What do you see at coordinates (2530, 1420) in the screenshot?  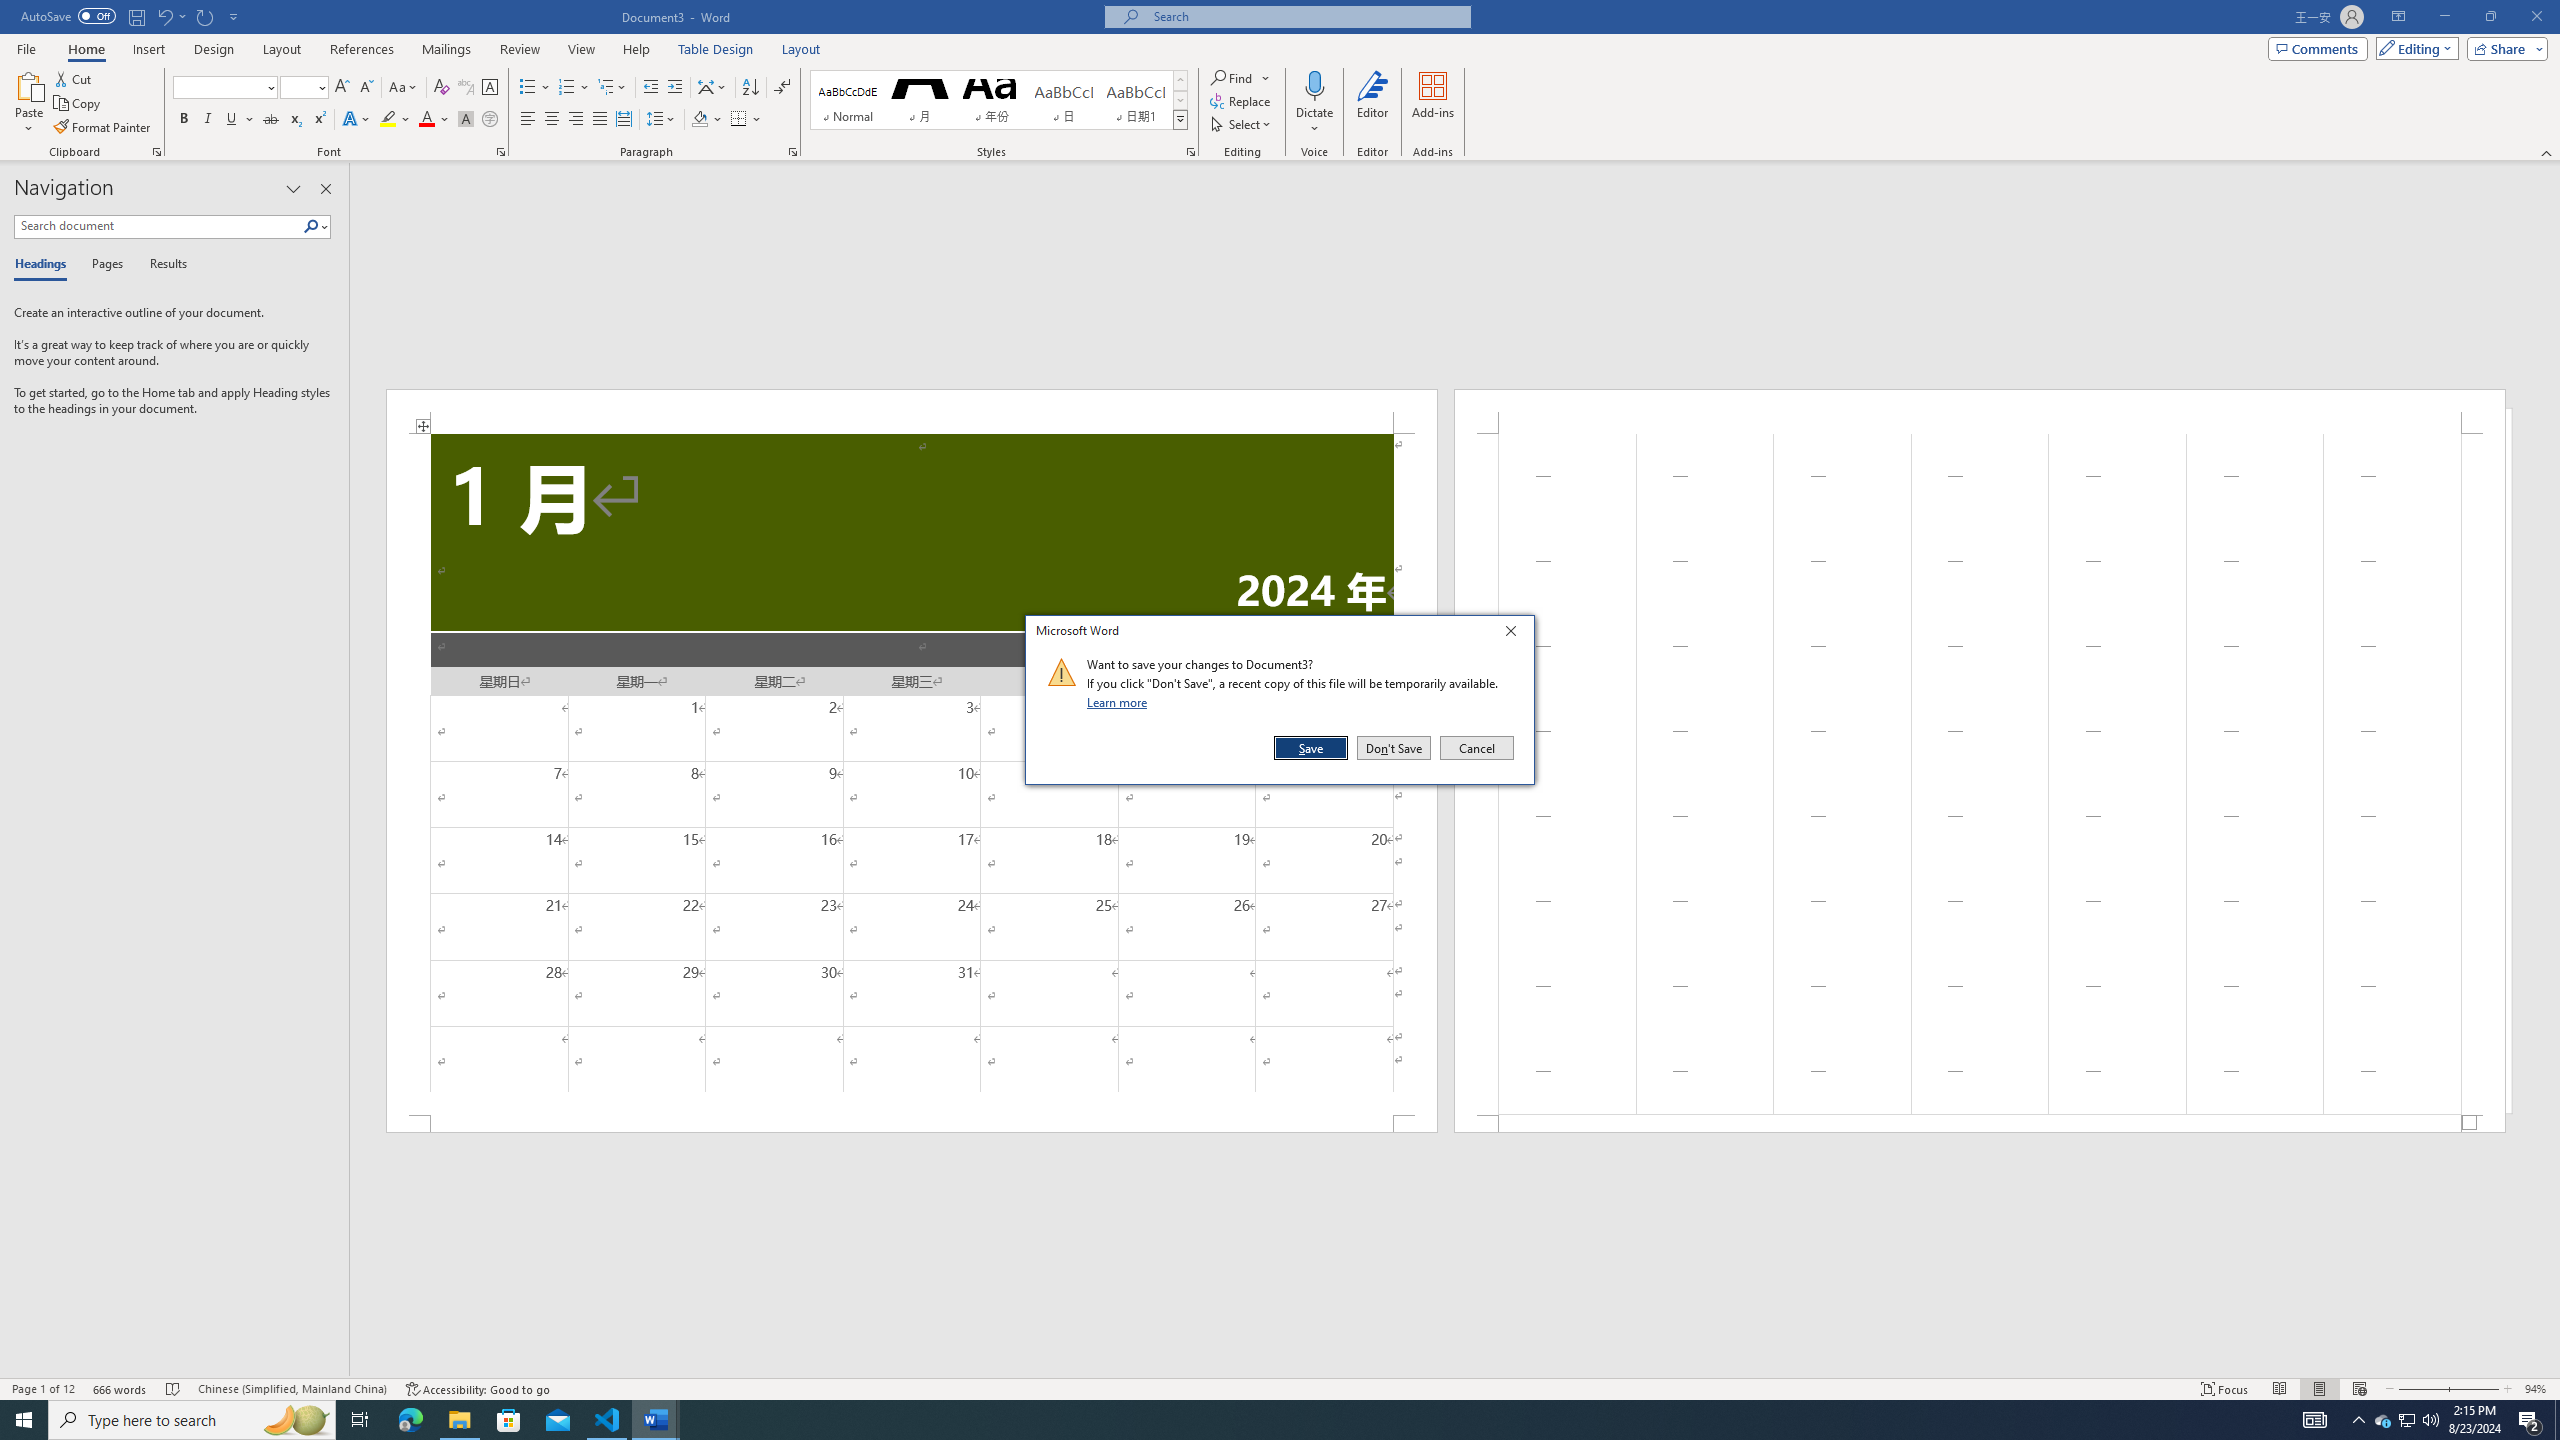 I see `Italic` at bounding box center [2530, 1420].